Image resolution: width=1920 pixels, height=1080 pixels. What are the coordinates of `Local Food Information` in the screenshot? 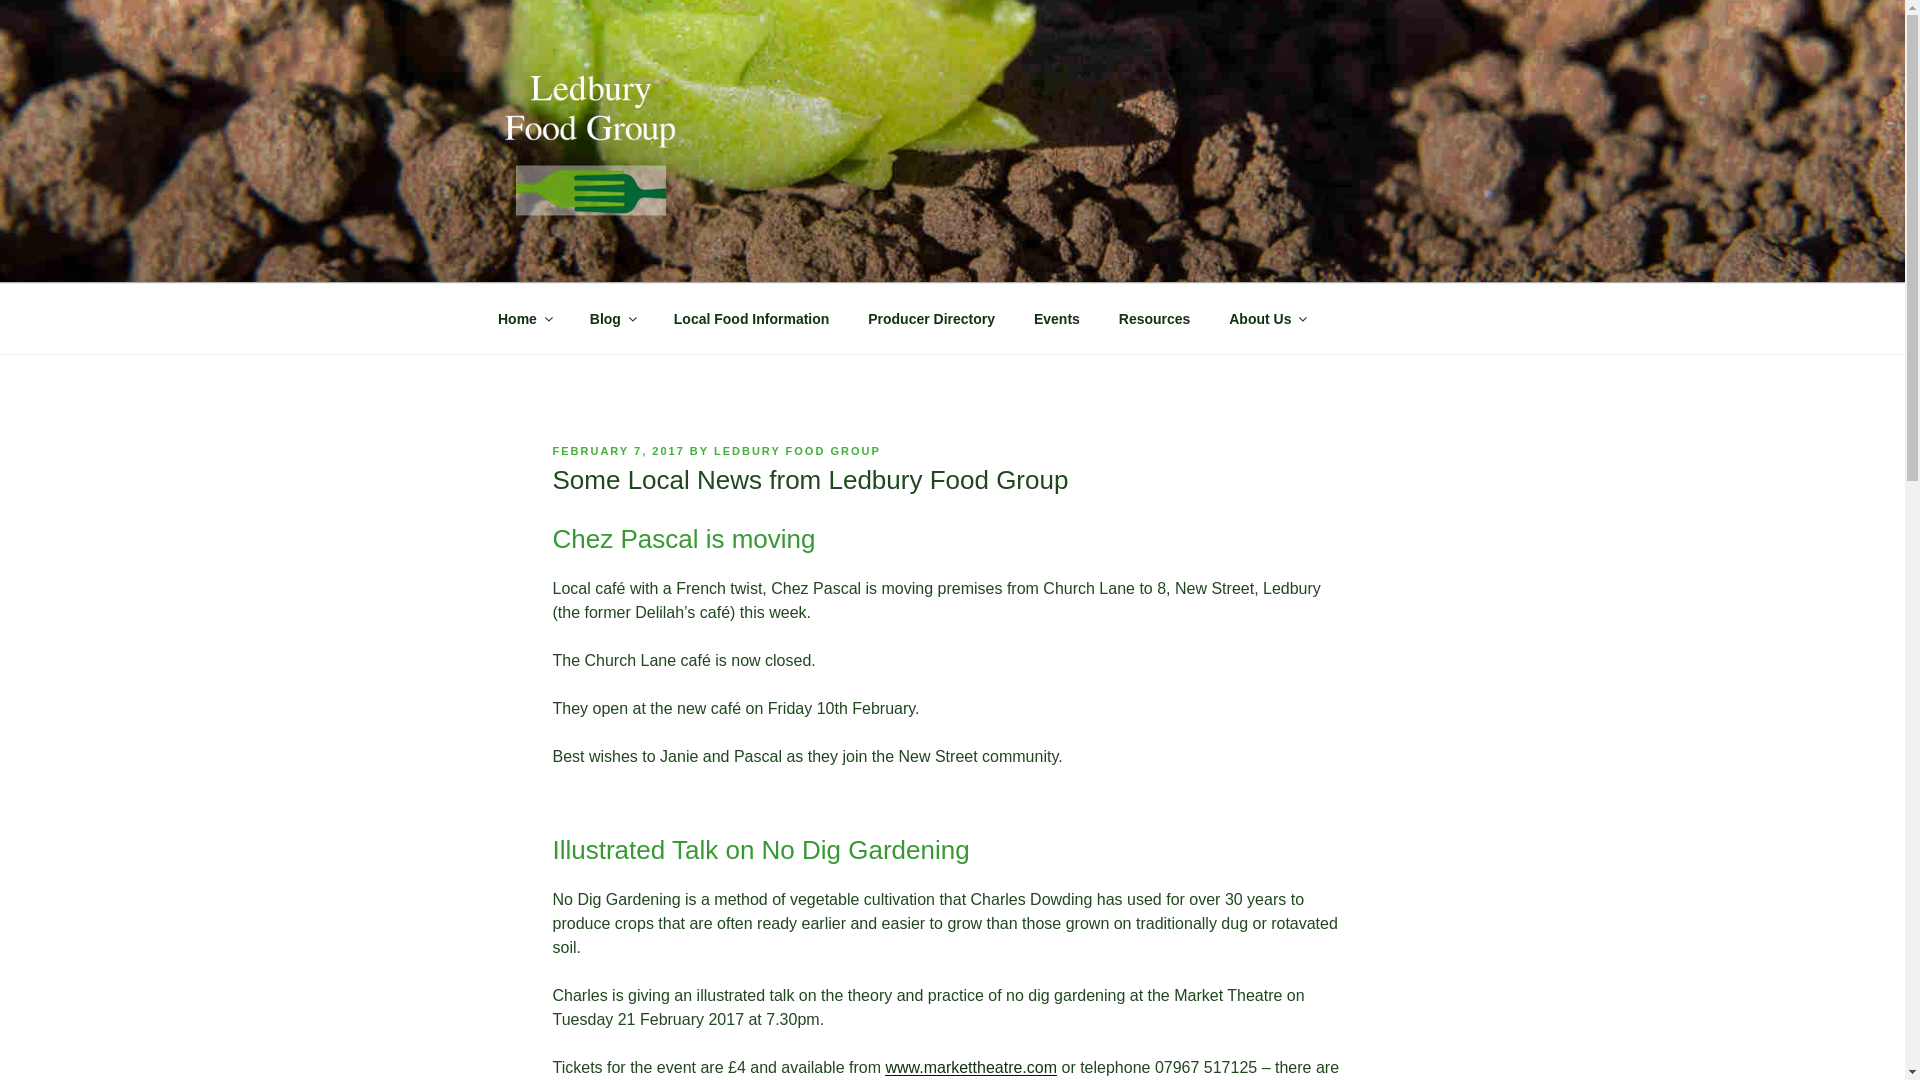 It's located at (751, 318).